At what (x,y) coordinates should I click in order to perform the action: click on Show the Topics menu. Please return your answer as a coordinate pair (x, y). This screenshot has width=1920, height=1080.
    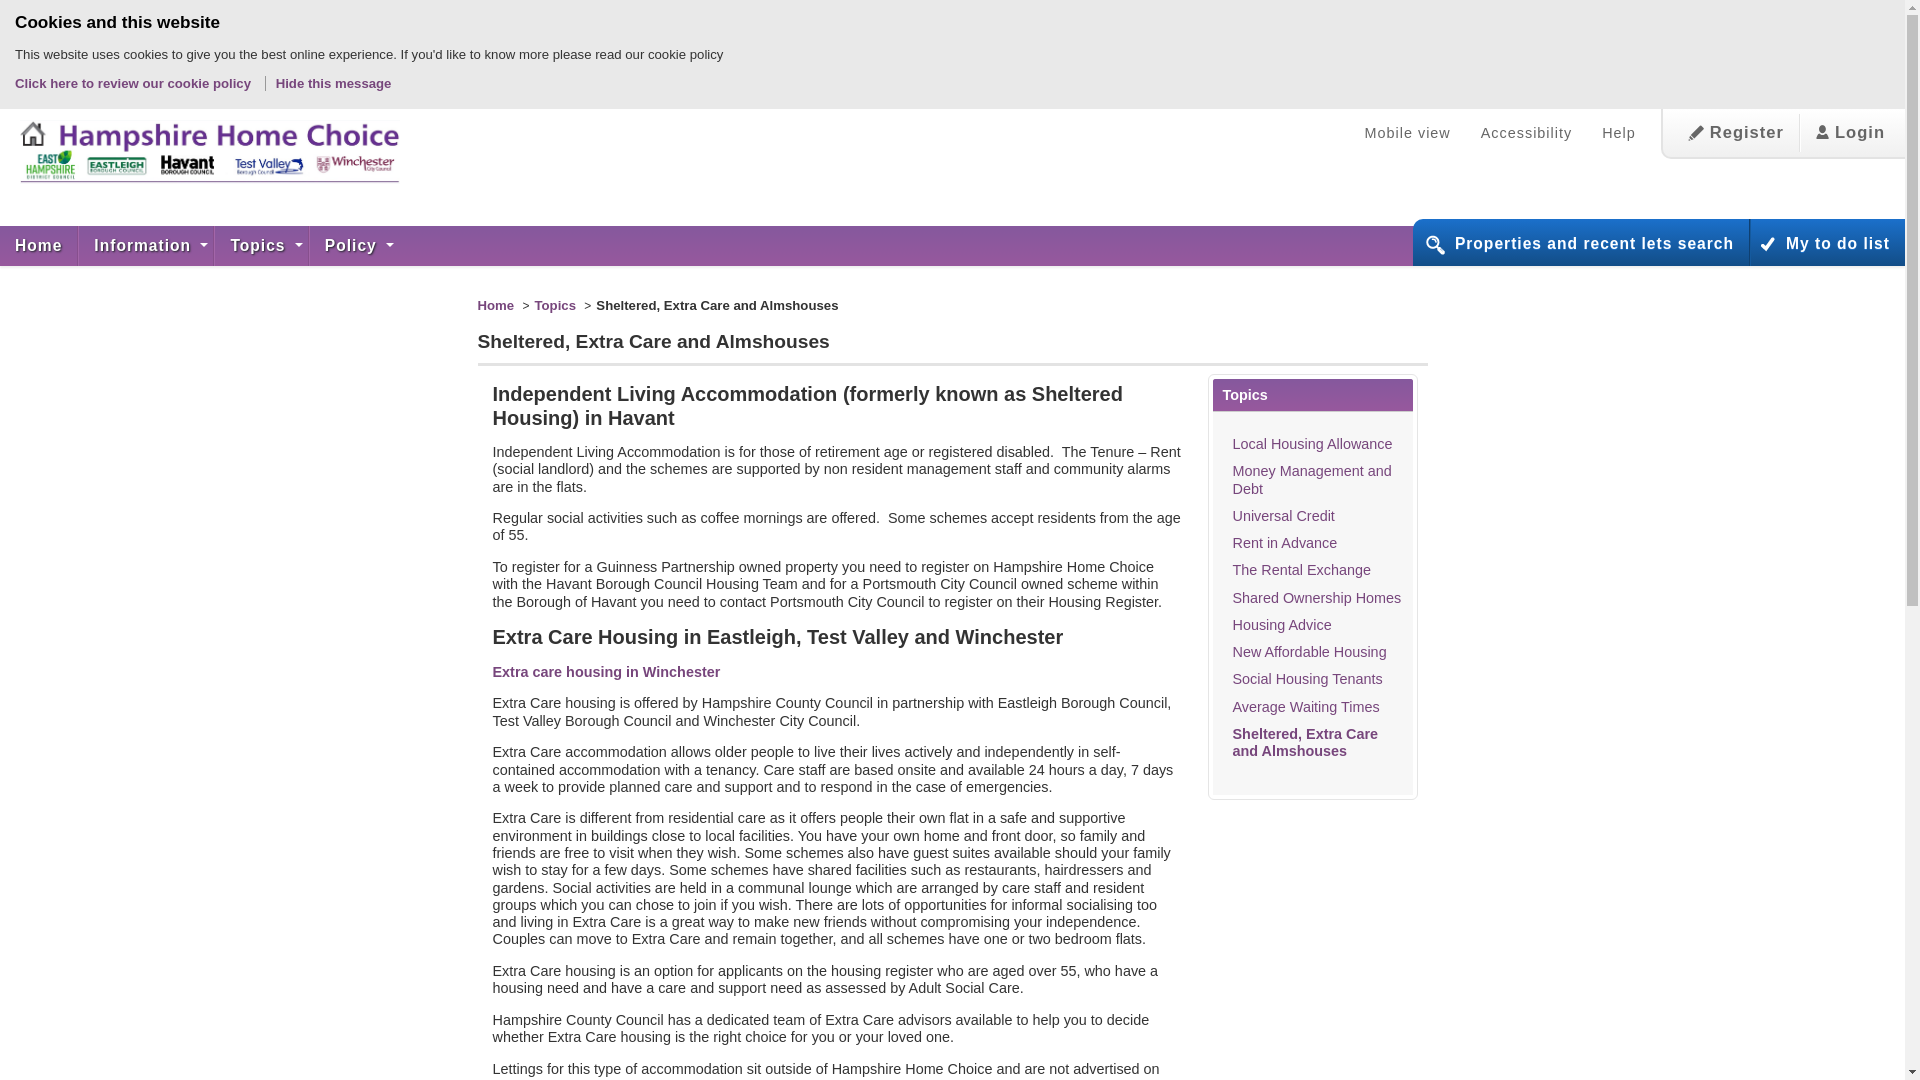
    Looking at the image, I should click on (261, 245).